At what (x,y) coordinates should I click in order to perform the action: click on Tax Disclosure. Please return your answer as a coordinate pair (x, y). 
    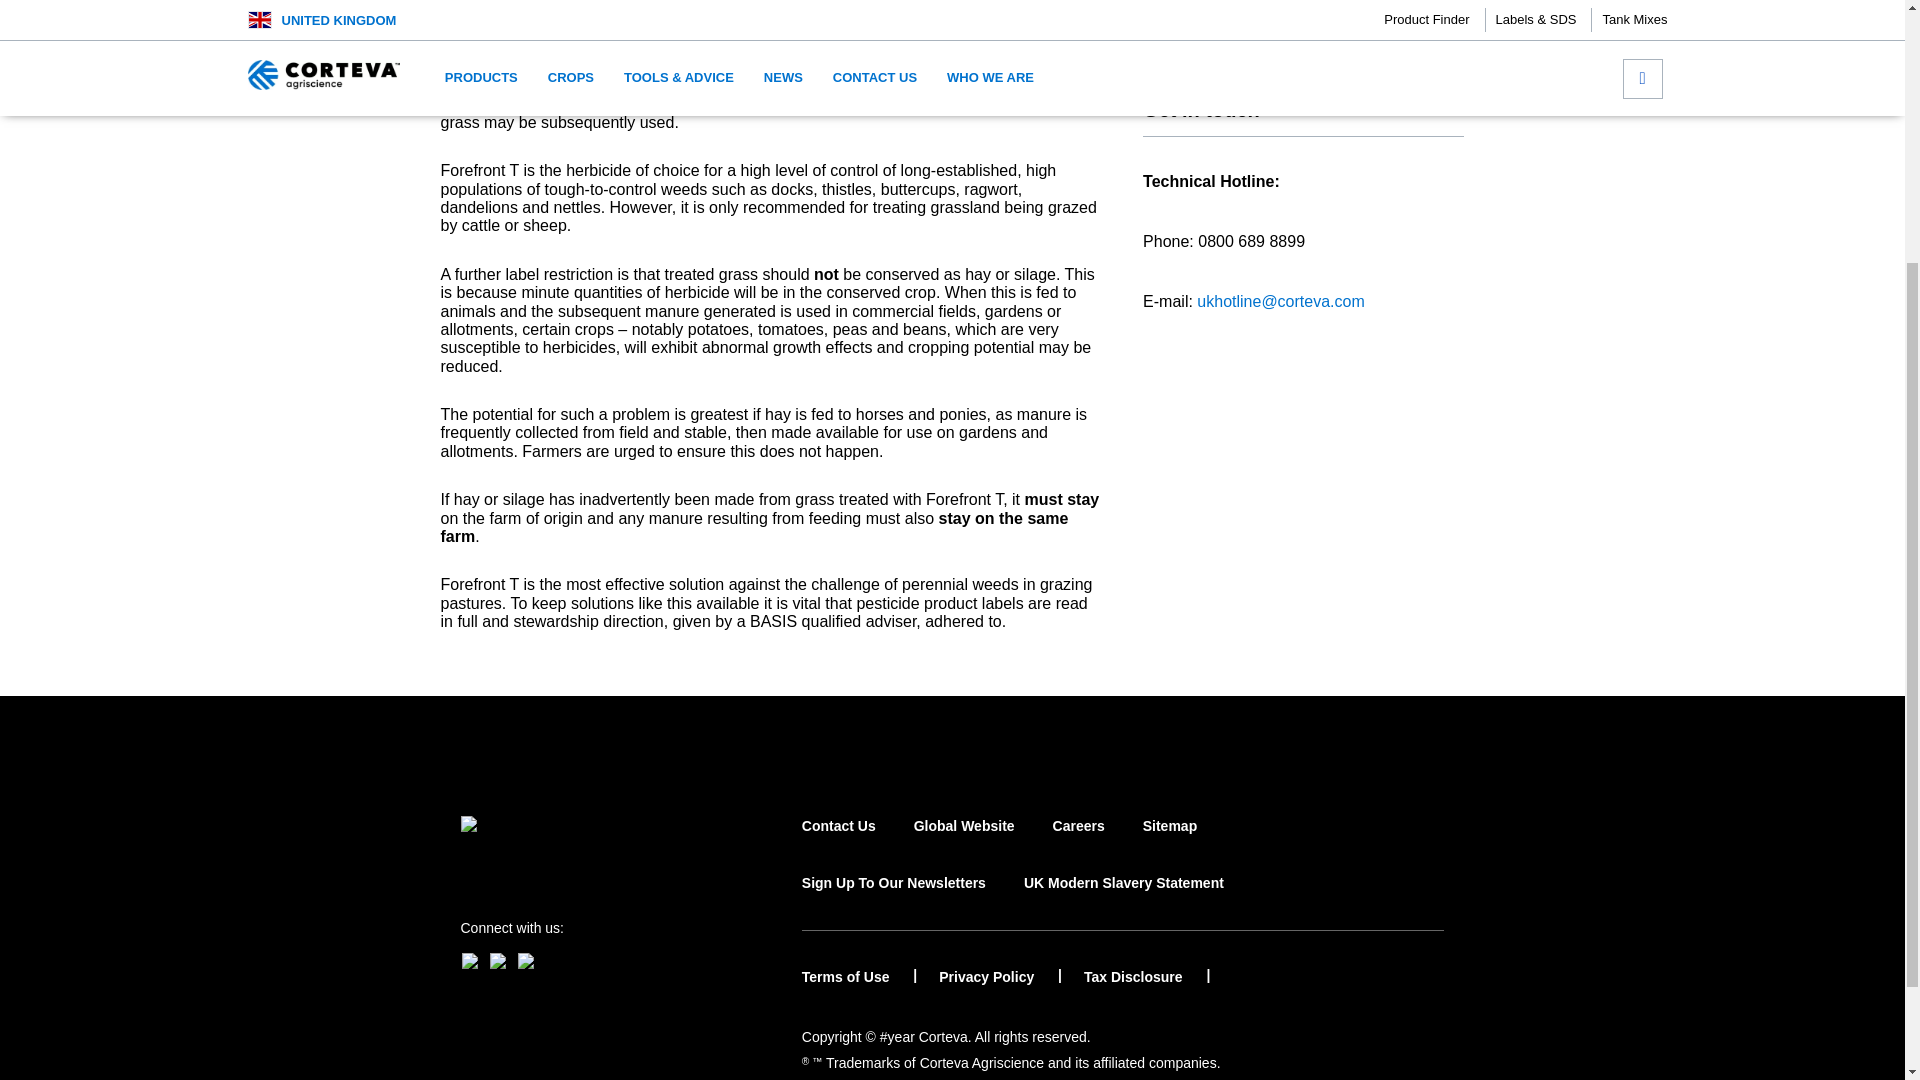
    Looking at the image, I should click on (1146, 977).